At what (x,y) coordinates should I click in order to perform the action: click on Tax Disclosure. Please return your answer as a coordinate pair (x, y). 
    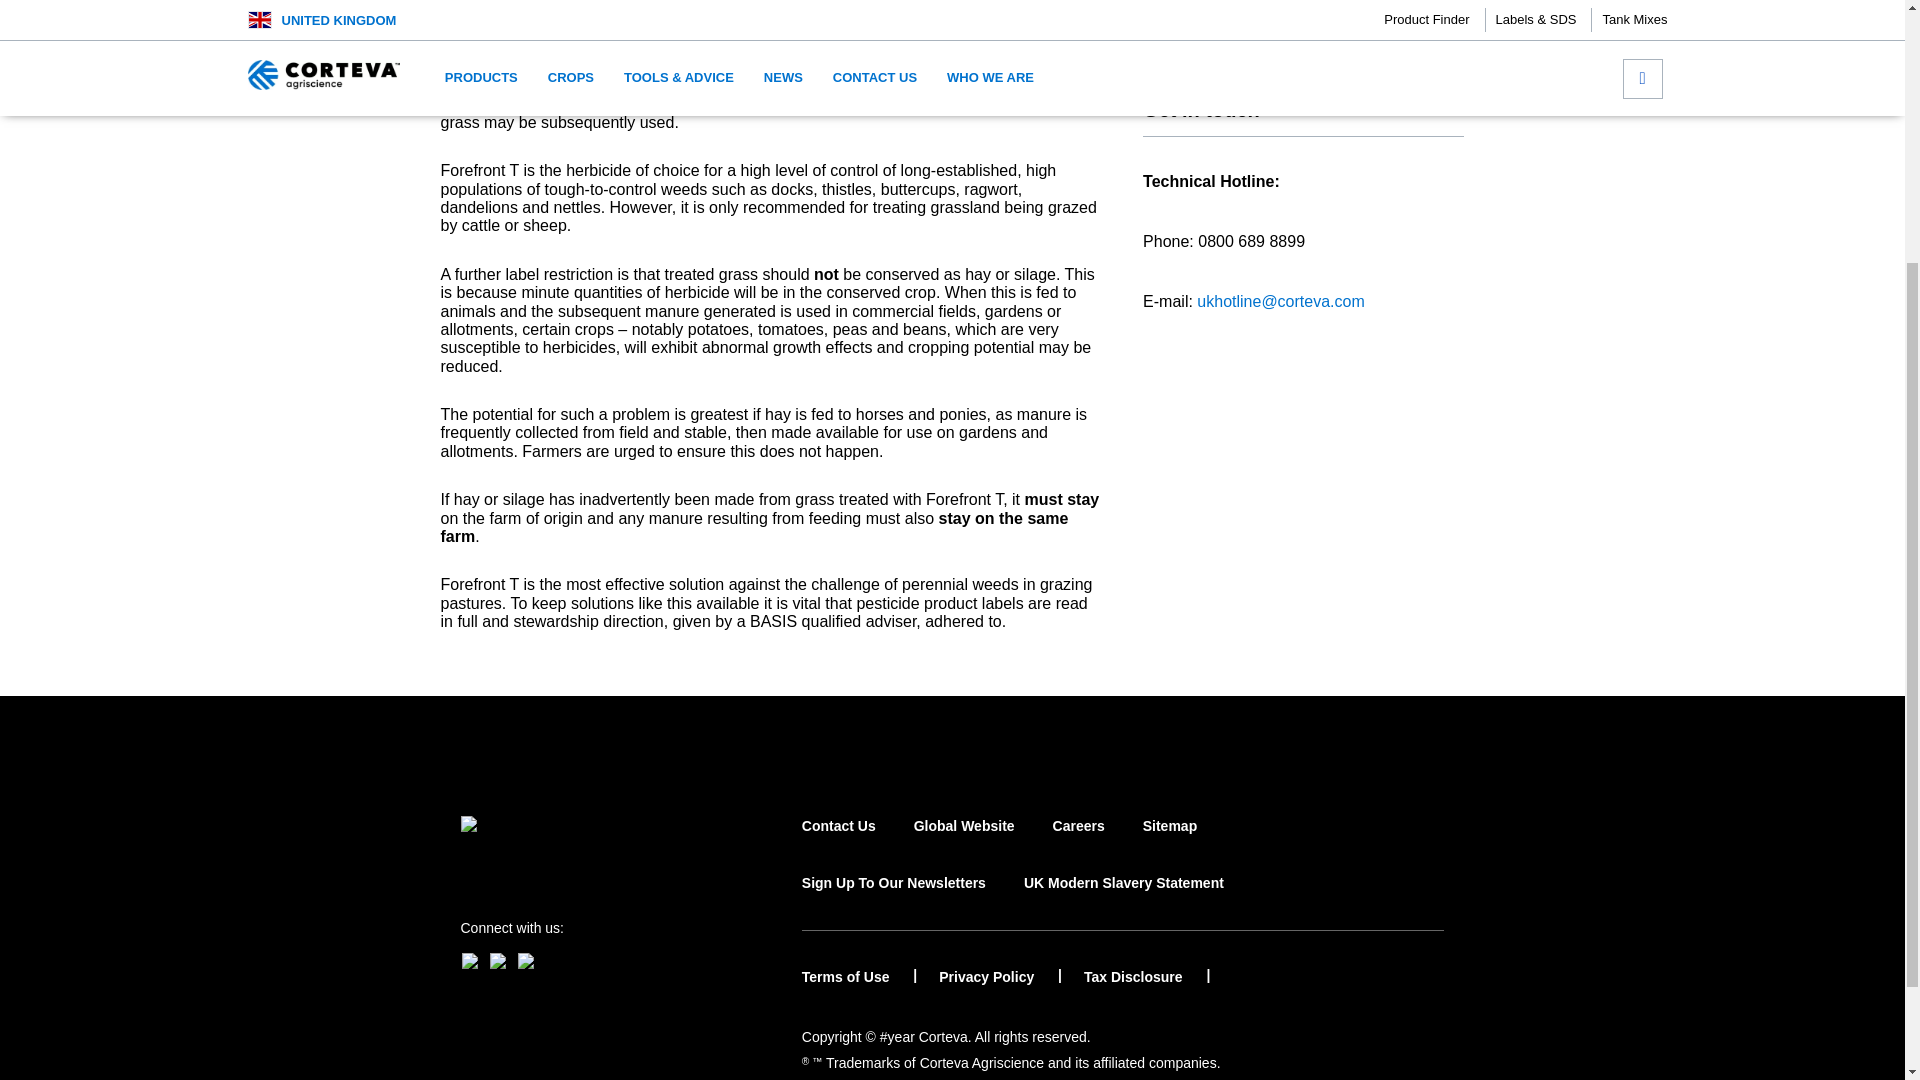
    Looking at the image, I should click on (1146, 977).